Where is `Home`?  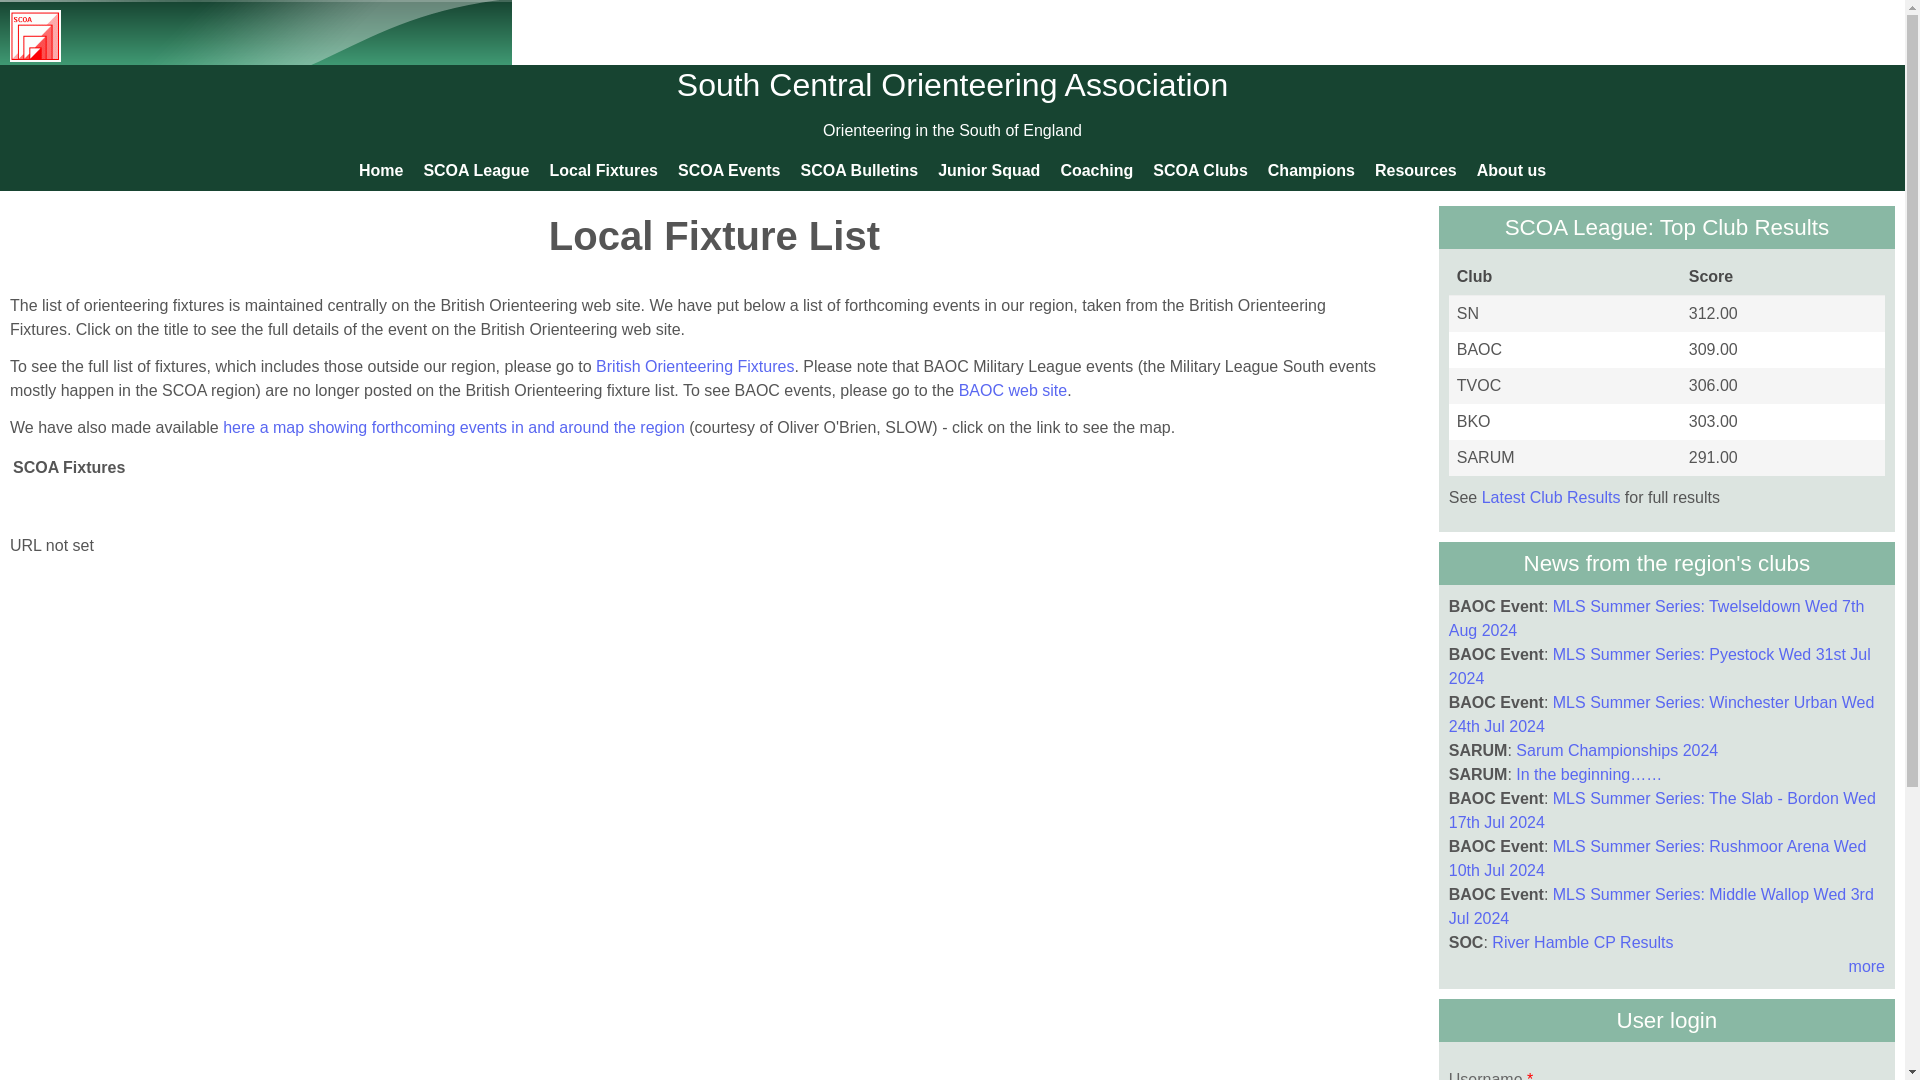
Home is located at coordinates (380, 170).